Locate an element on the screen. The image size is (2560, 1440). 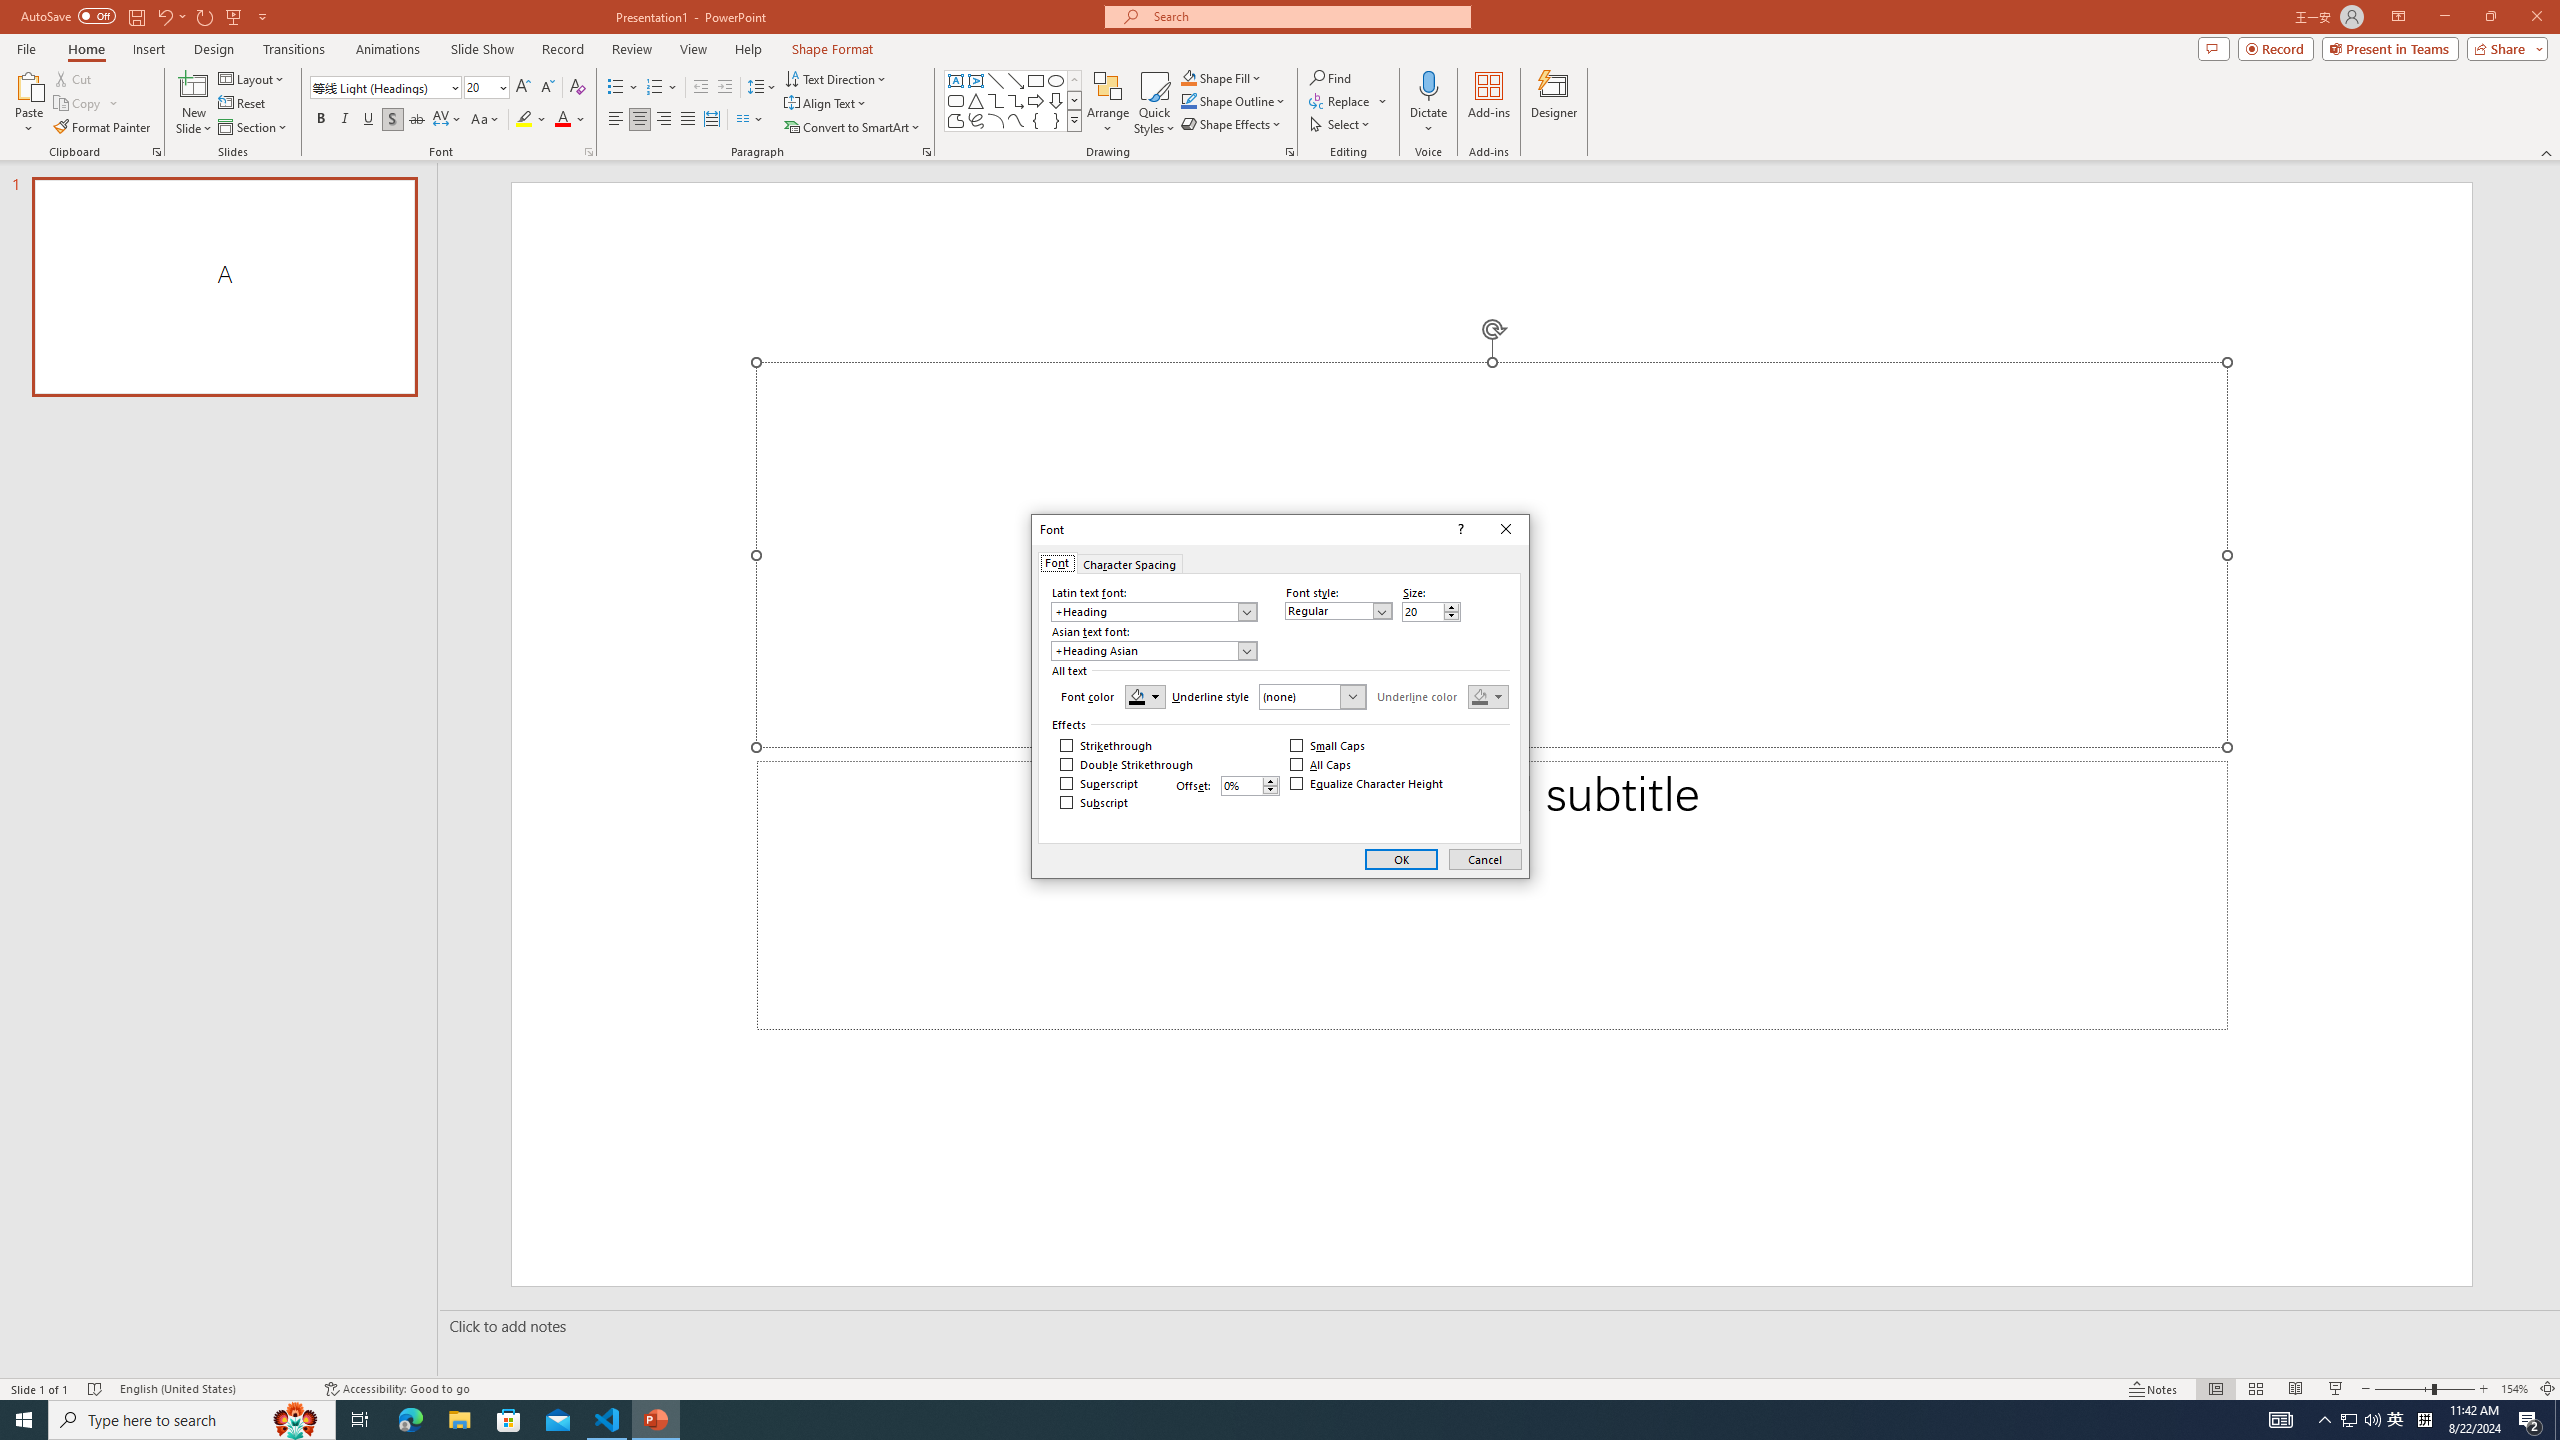
Oval is located at coordinates (1056, 80).